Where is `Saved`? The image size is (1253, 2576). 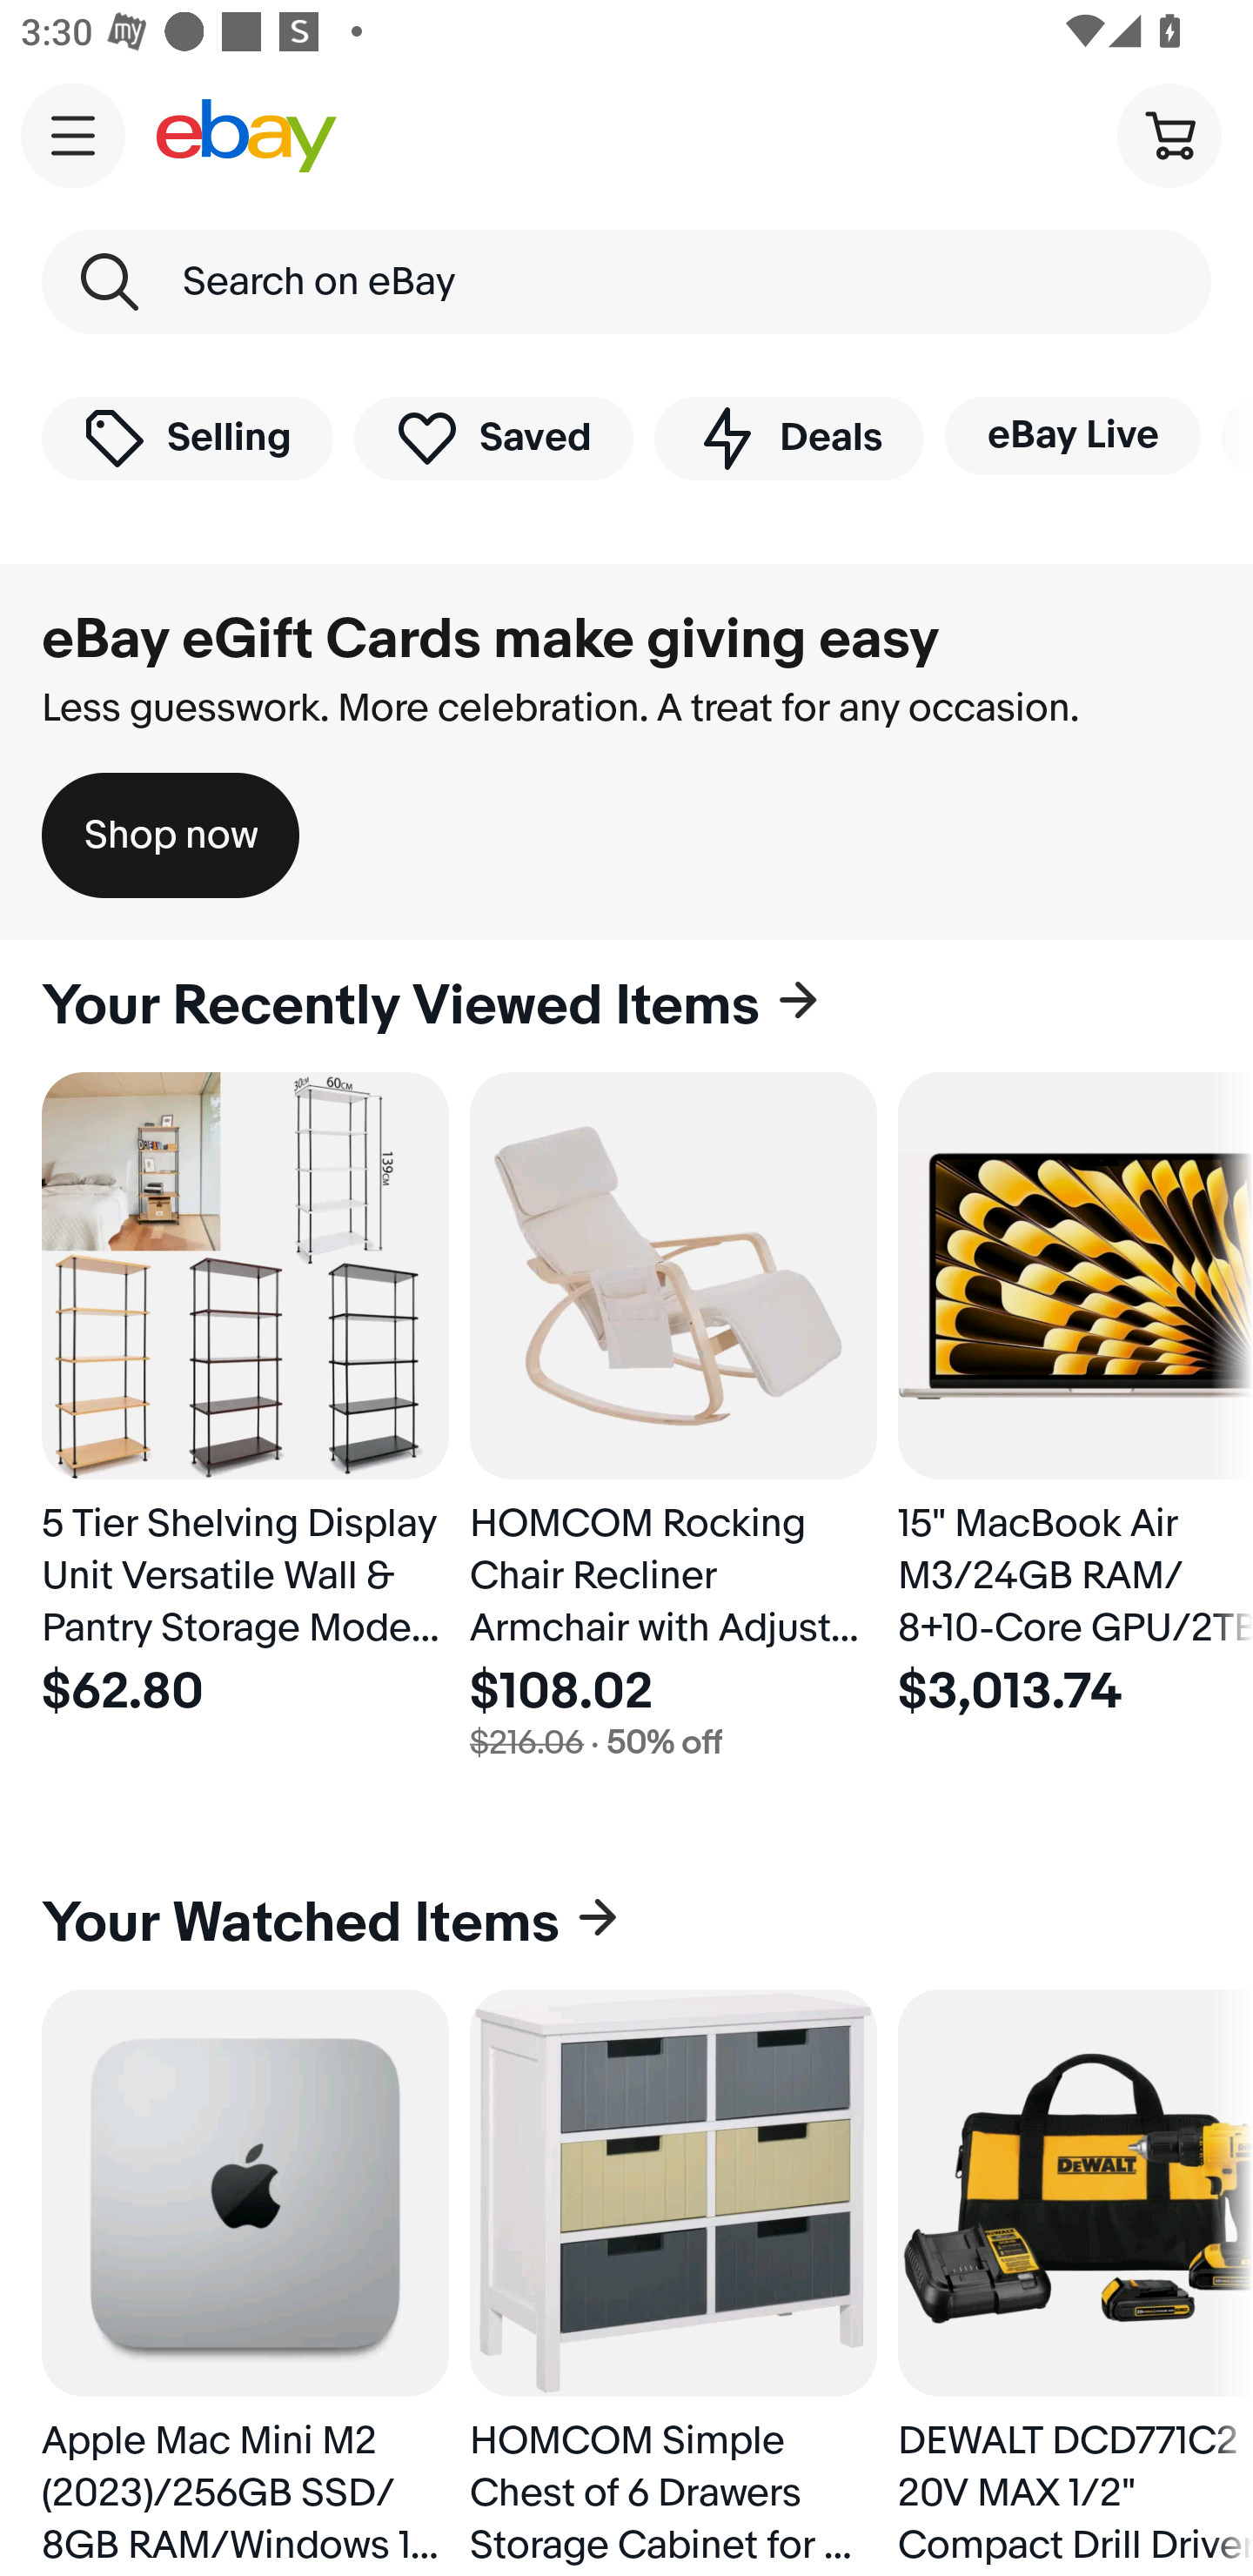
Saved is located at coordinates (494, 437).